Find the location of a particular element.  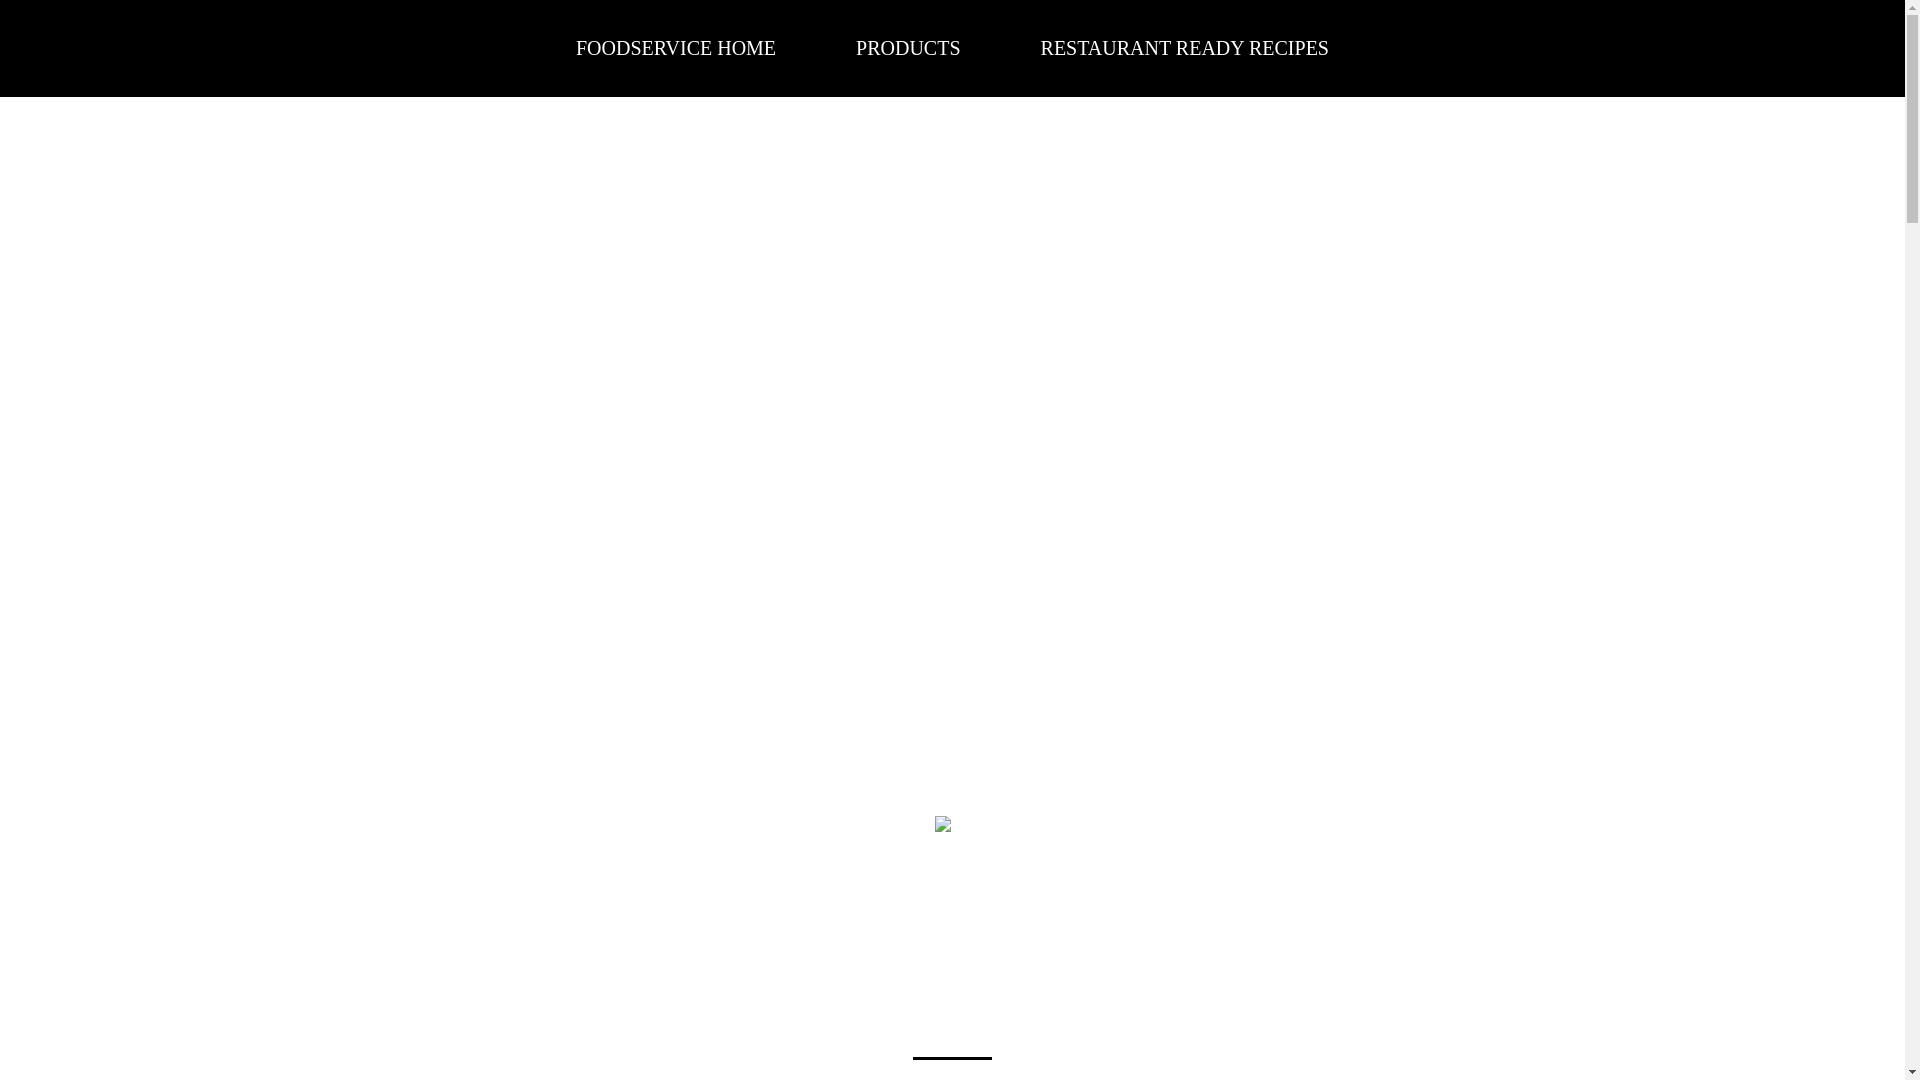

PRODUCTS is located at coordinates (908, 48).